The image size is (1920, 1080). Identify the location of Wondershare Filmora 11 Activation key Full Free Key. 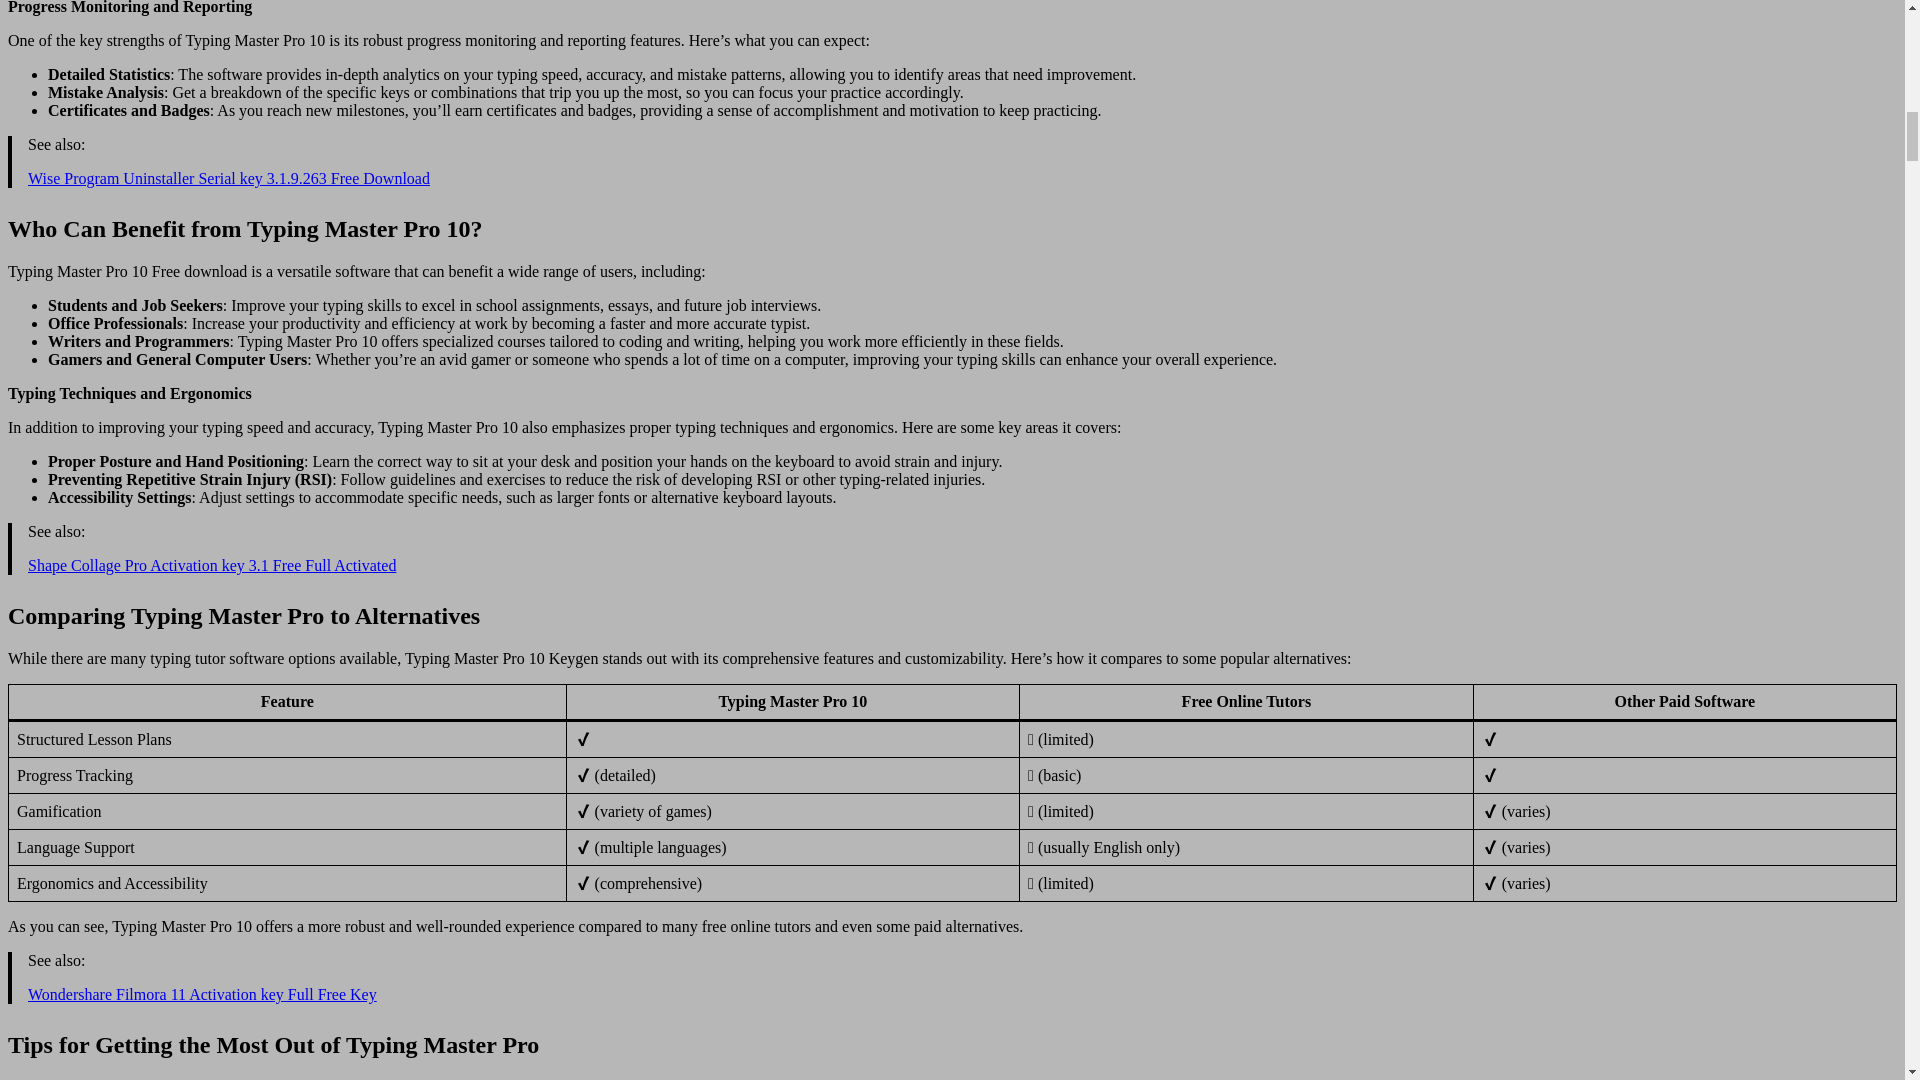
(202, 994).